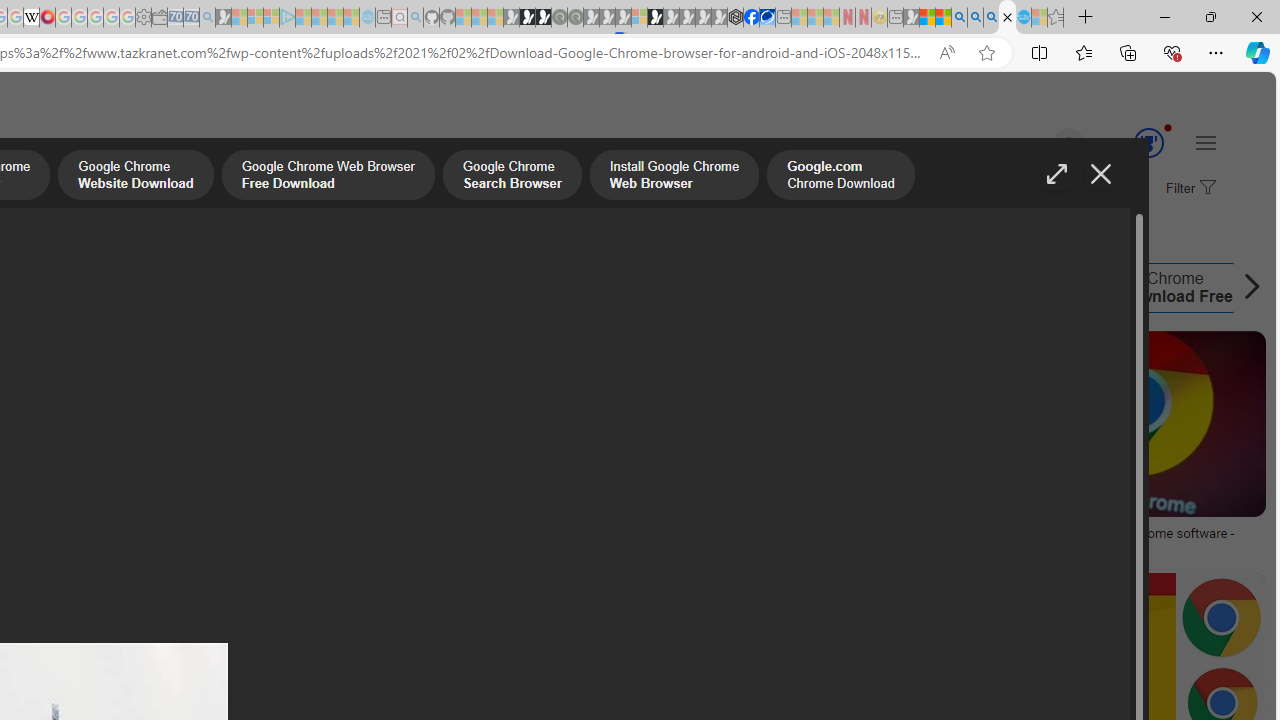 This screenshot has width=1280, height=720. I want to click on Microsoft Rewards 84, so click(1130, 144).